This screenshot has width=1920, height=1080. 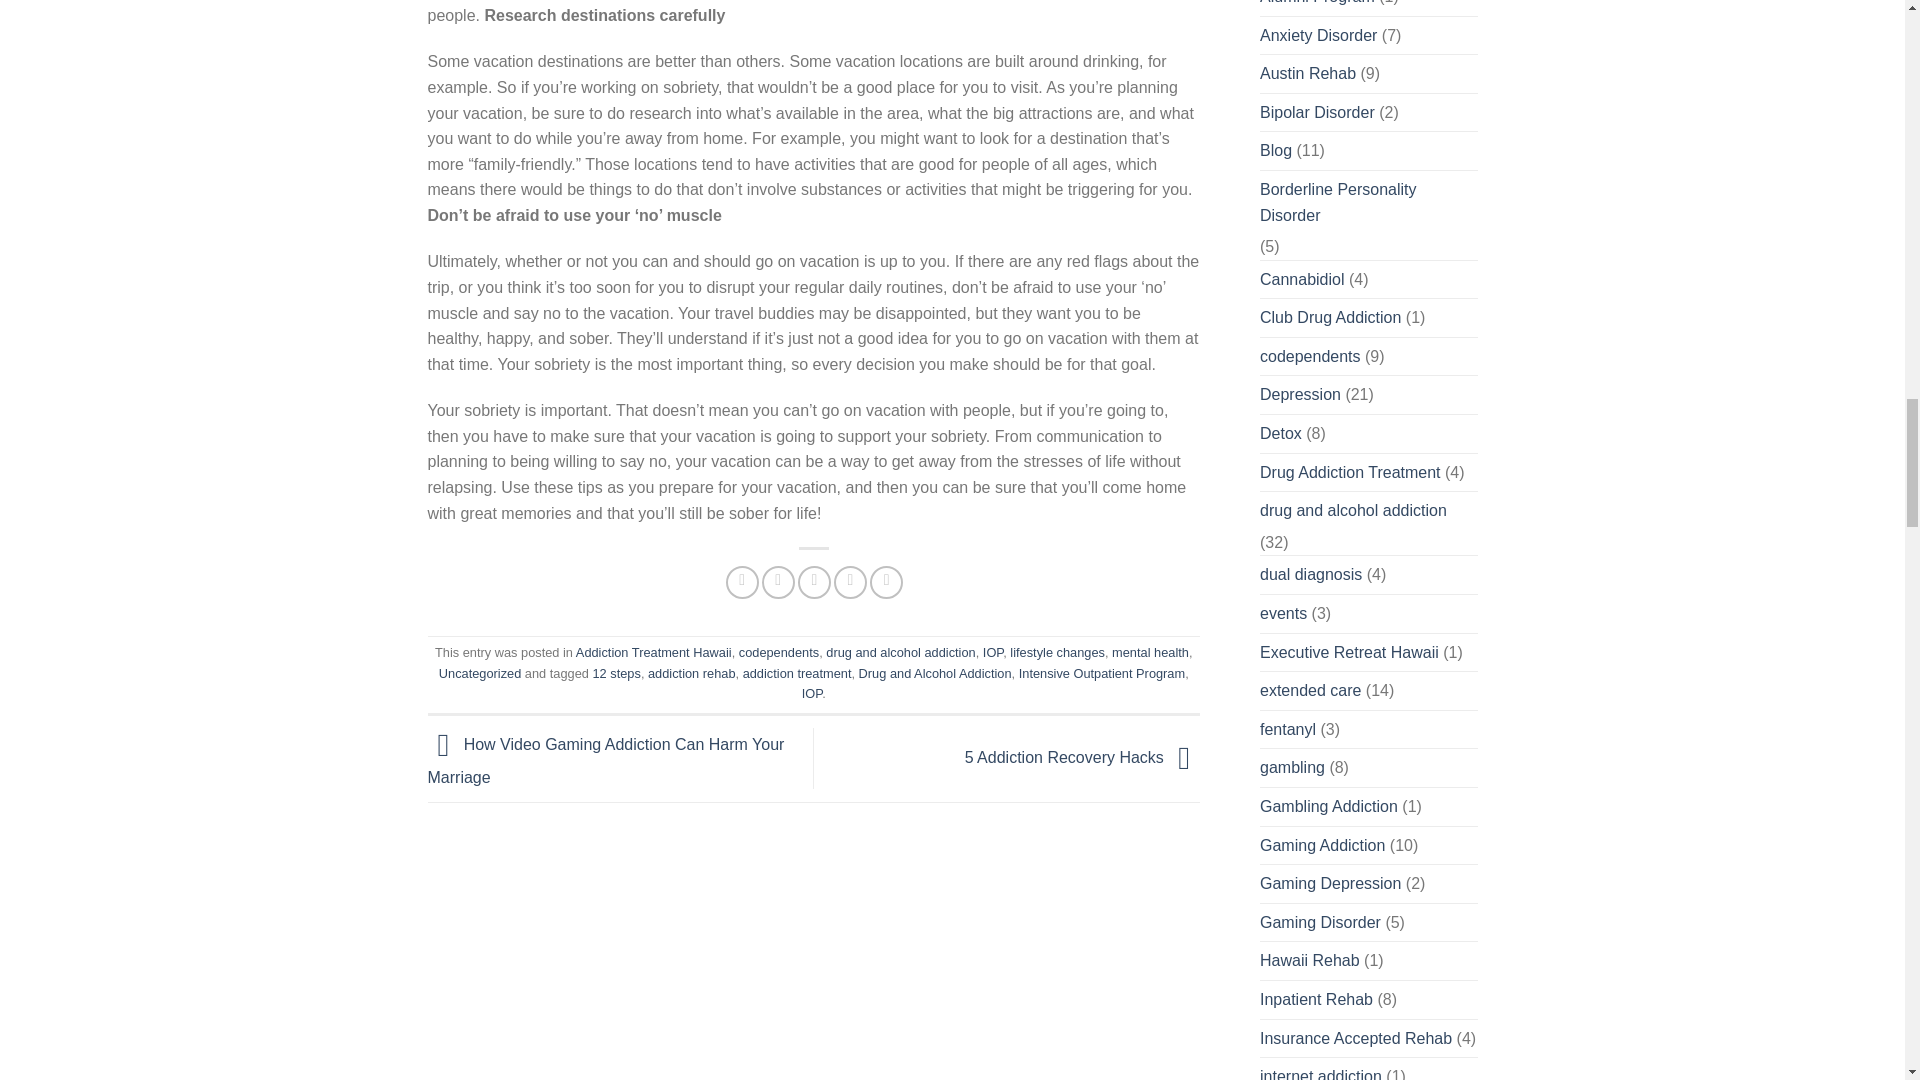 What do you see at coordinates (886, 582) in the screenshot?
I see `Share on LinkedIn` at bounding box center [886, 582].